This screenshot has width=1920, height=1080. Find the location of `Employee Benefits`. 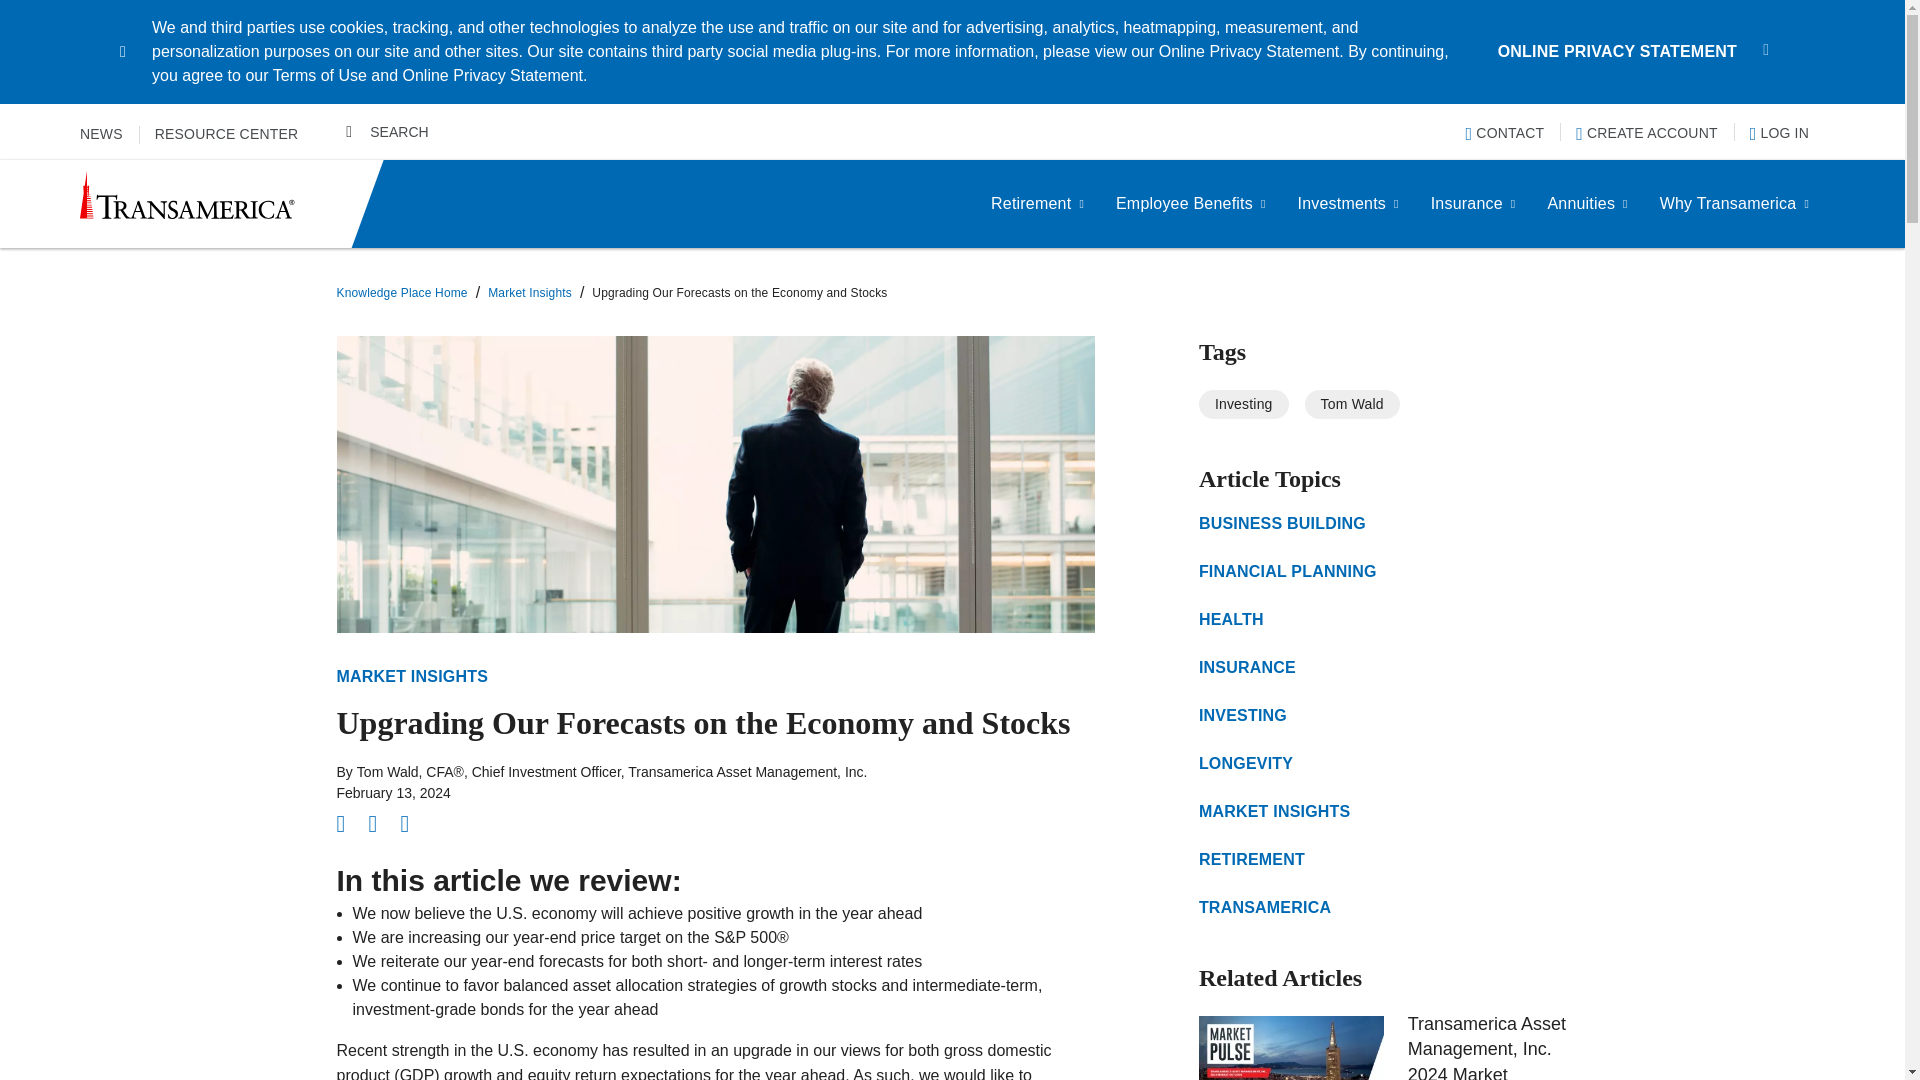

Employee Benefits is located at coordinates (1191, 204).